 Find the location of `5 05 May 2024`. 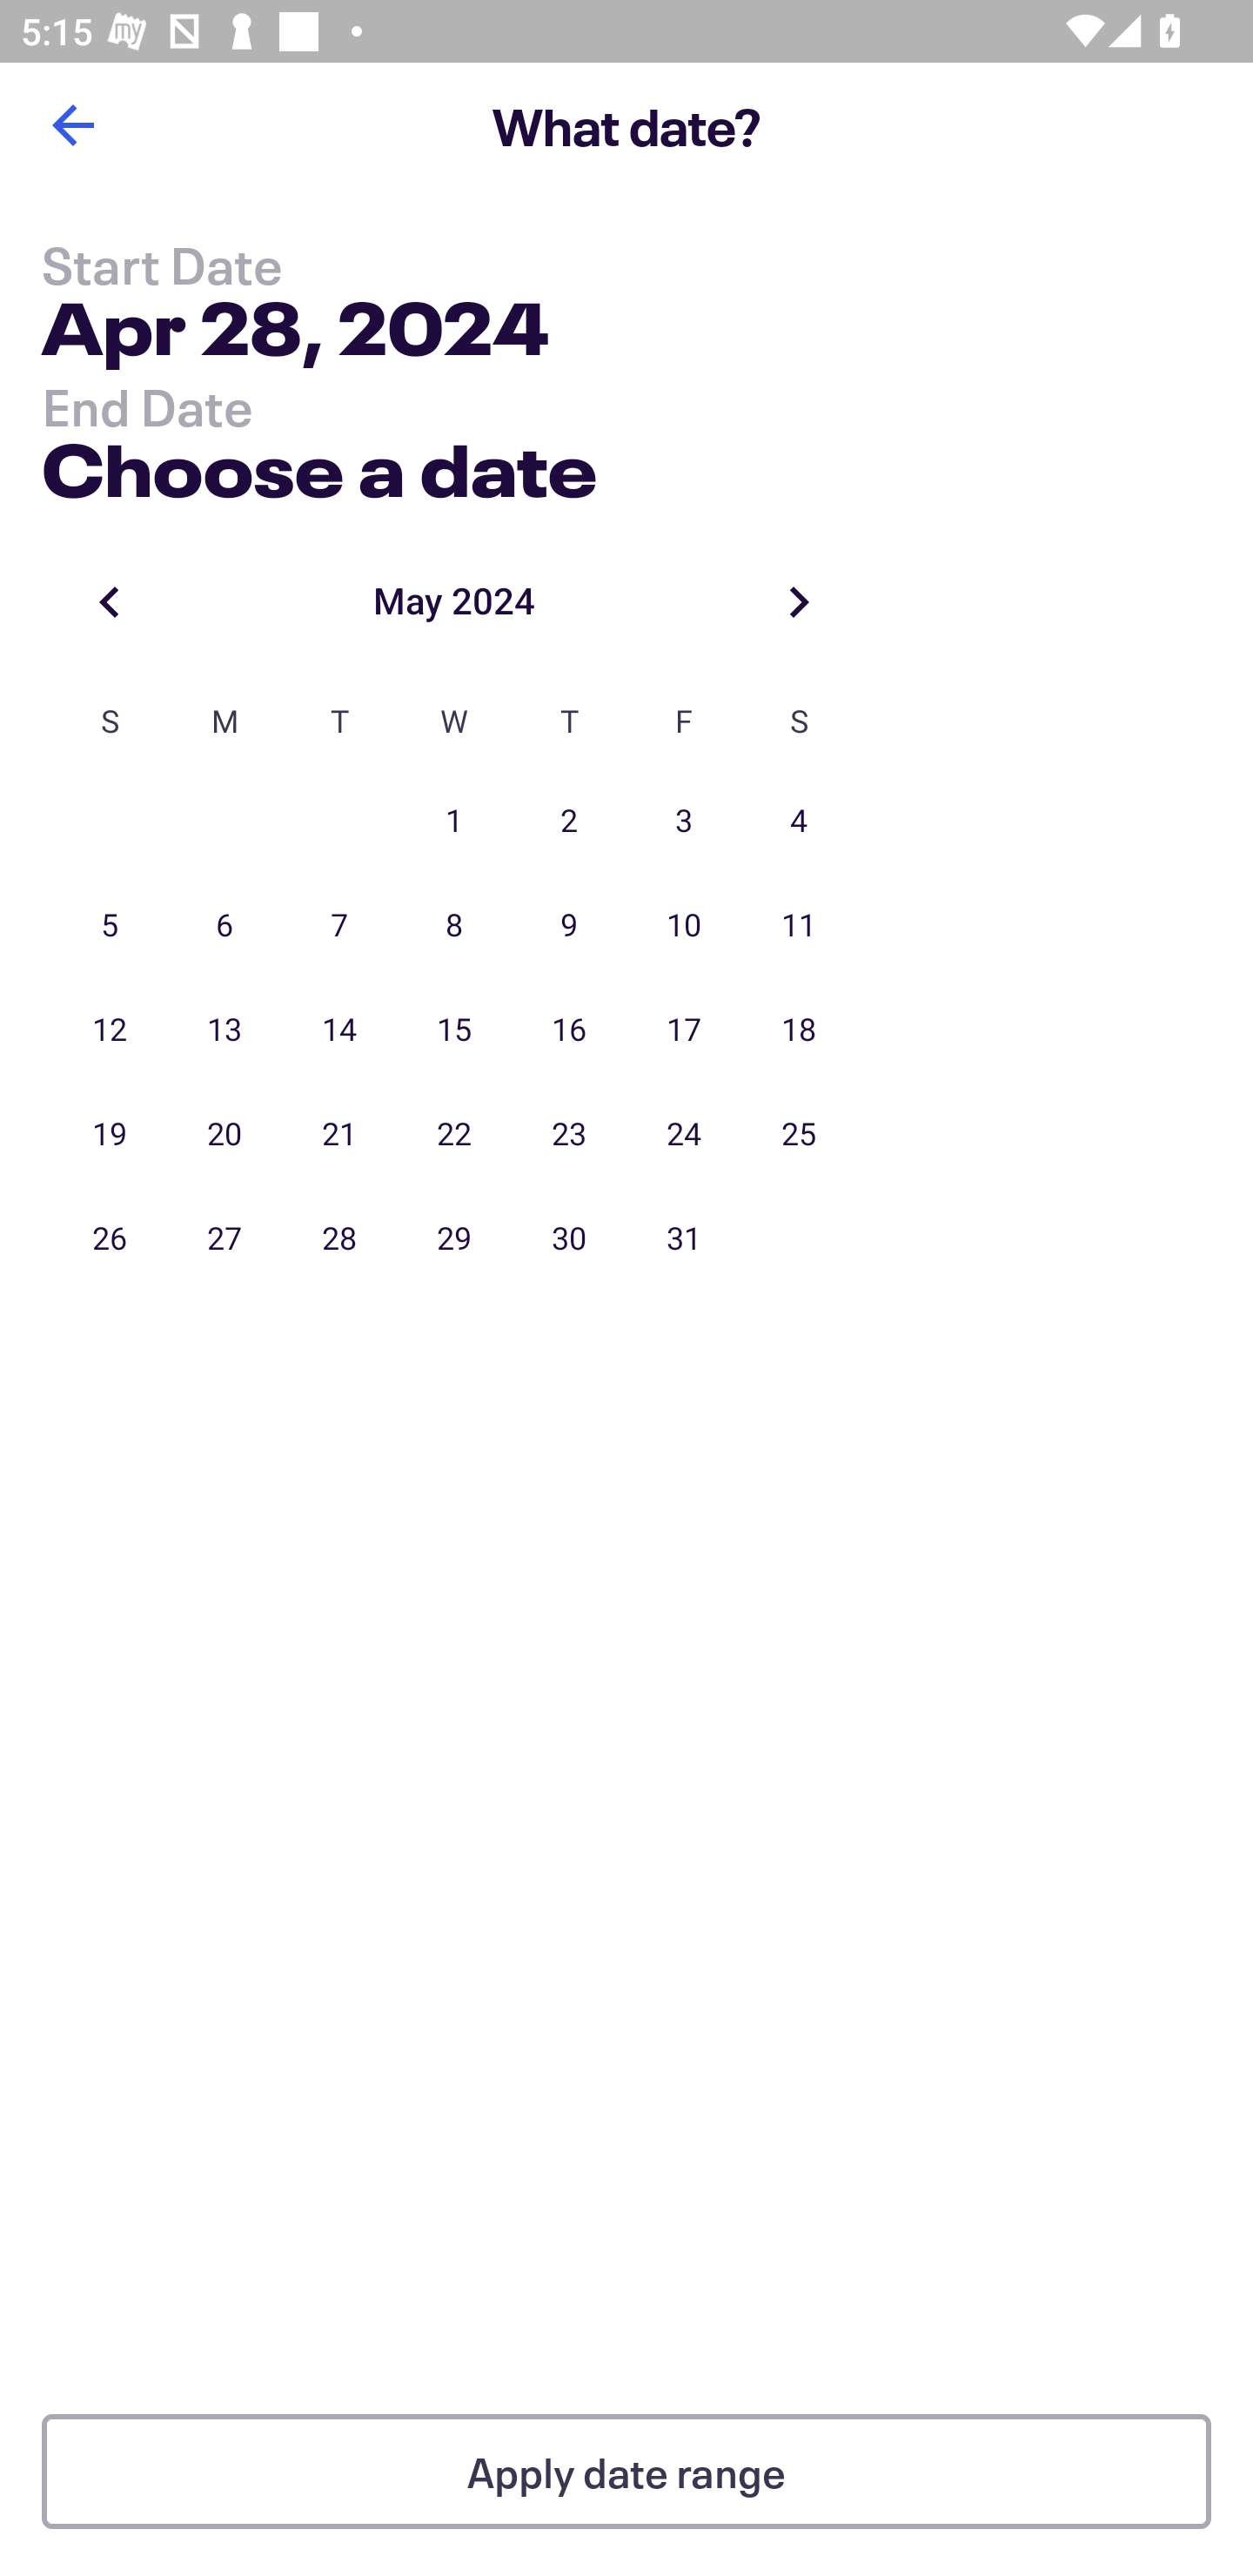

5 05 May 2024 is located at coordinates (110, 926).